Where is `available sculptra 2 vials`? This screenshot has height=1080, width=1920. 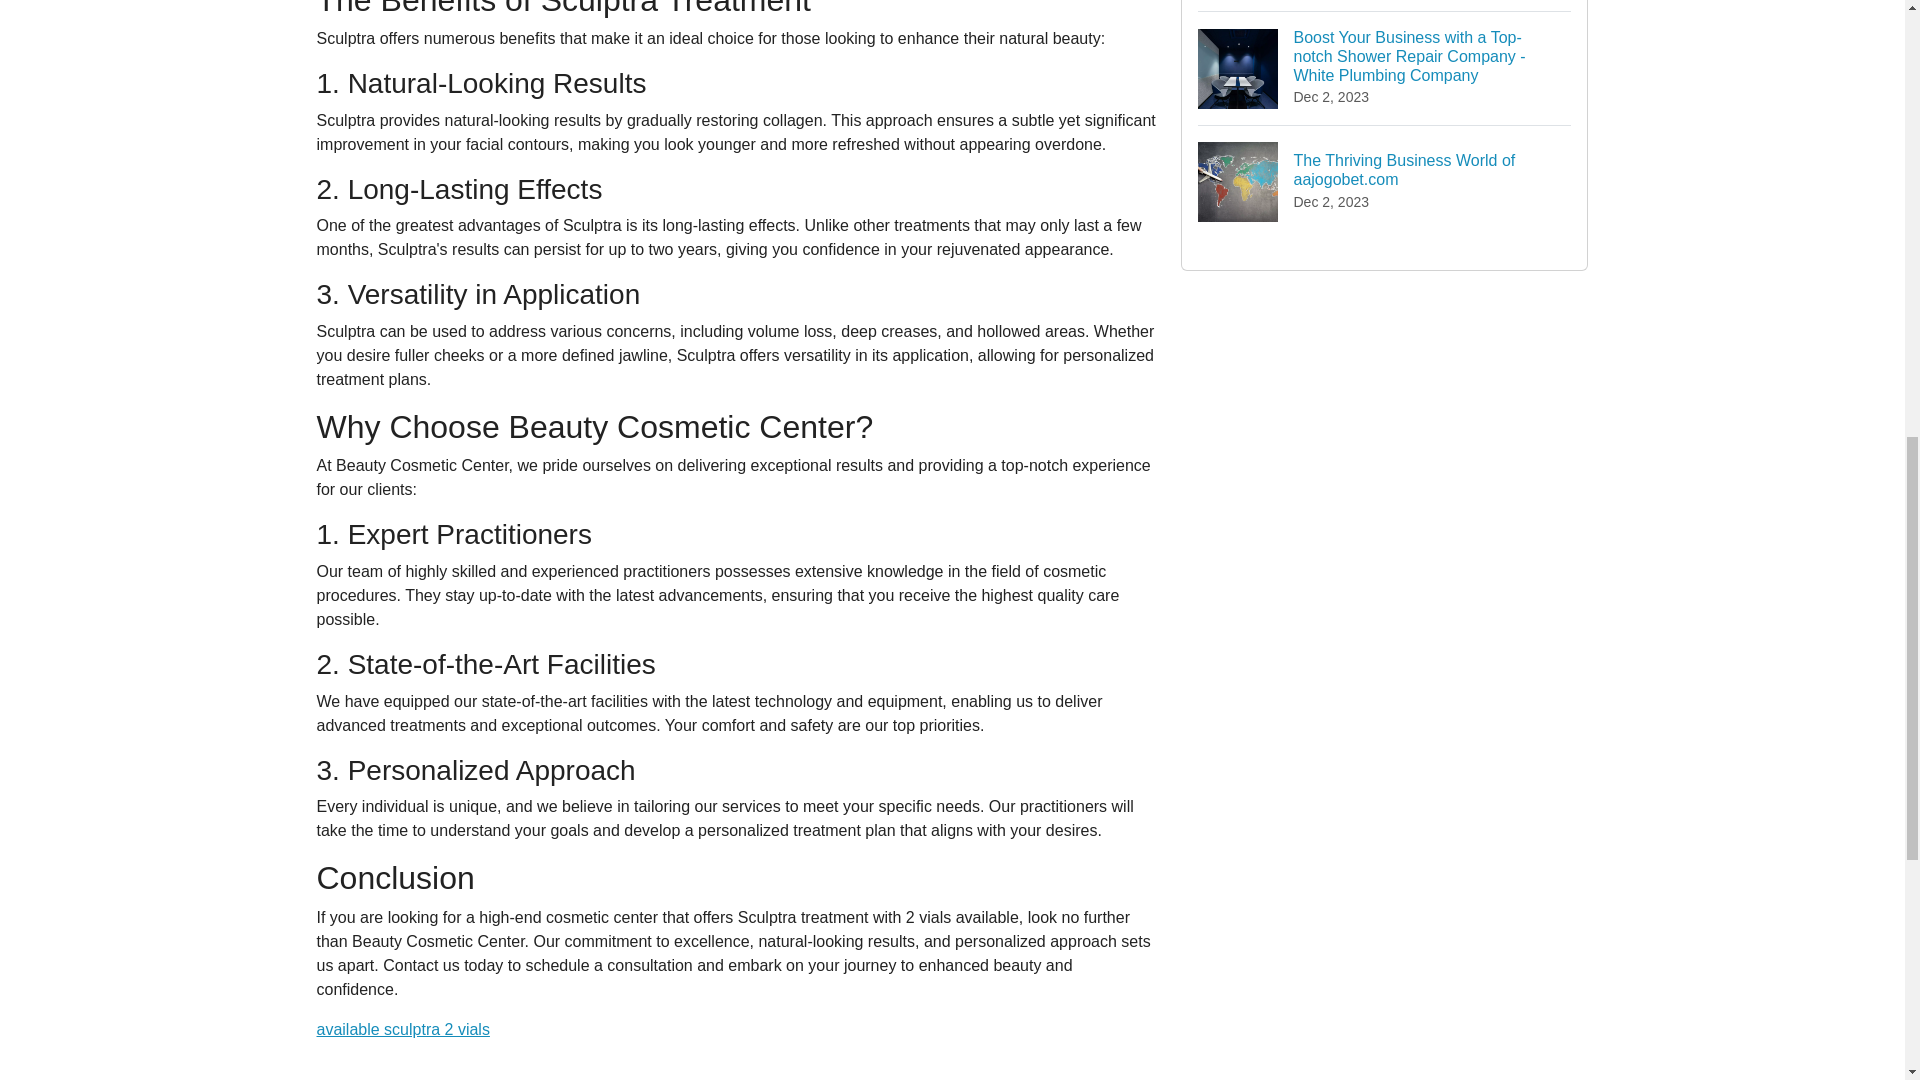 available sculptra 2 vials is located at coordinates (402, 1028).